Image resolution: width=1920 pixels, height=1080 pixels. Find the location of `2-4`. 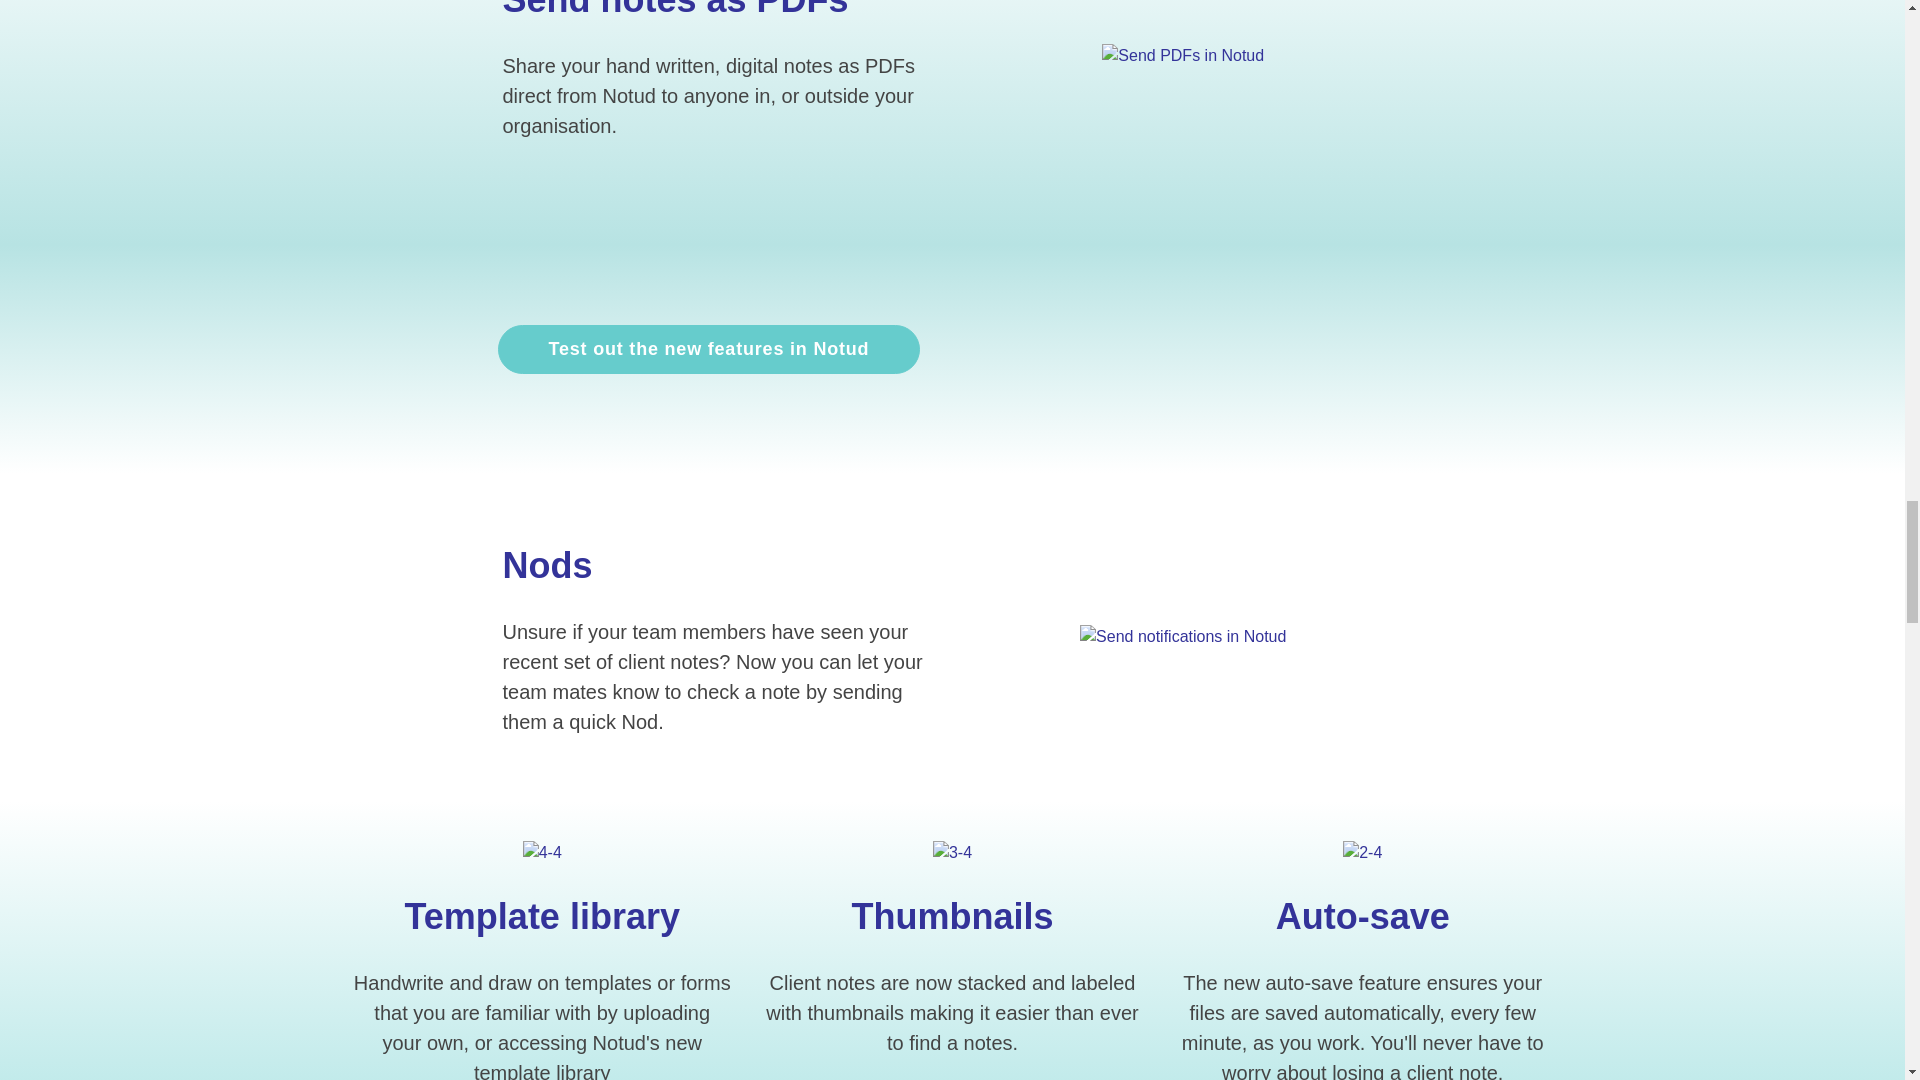

2-4 is located at coordinates (1362, 853).